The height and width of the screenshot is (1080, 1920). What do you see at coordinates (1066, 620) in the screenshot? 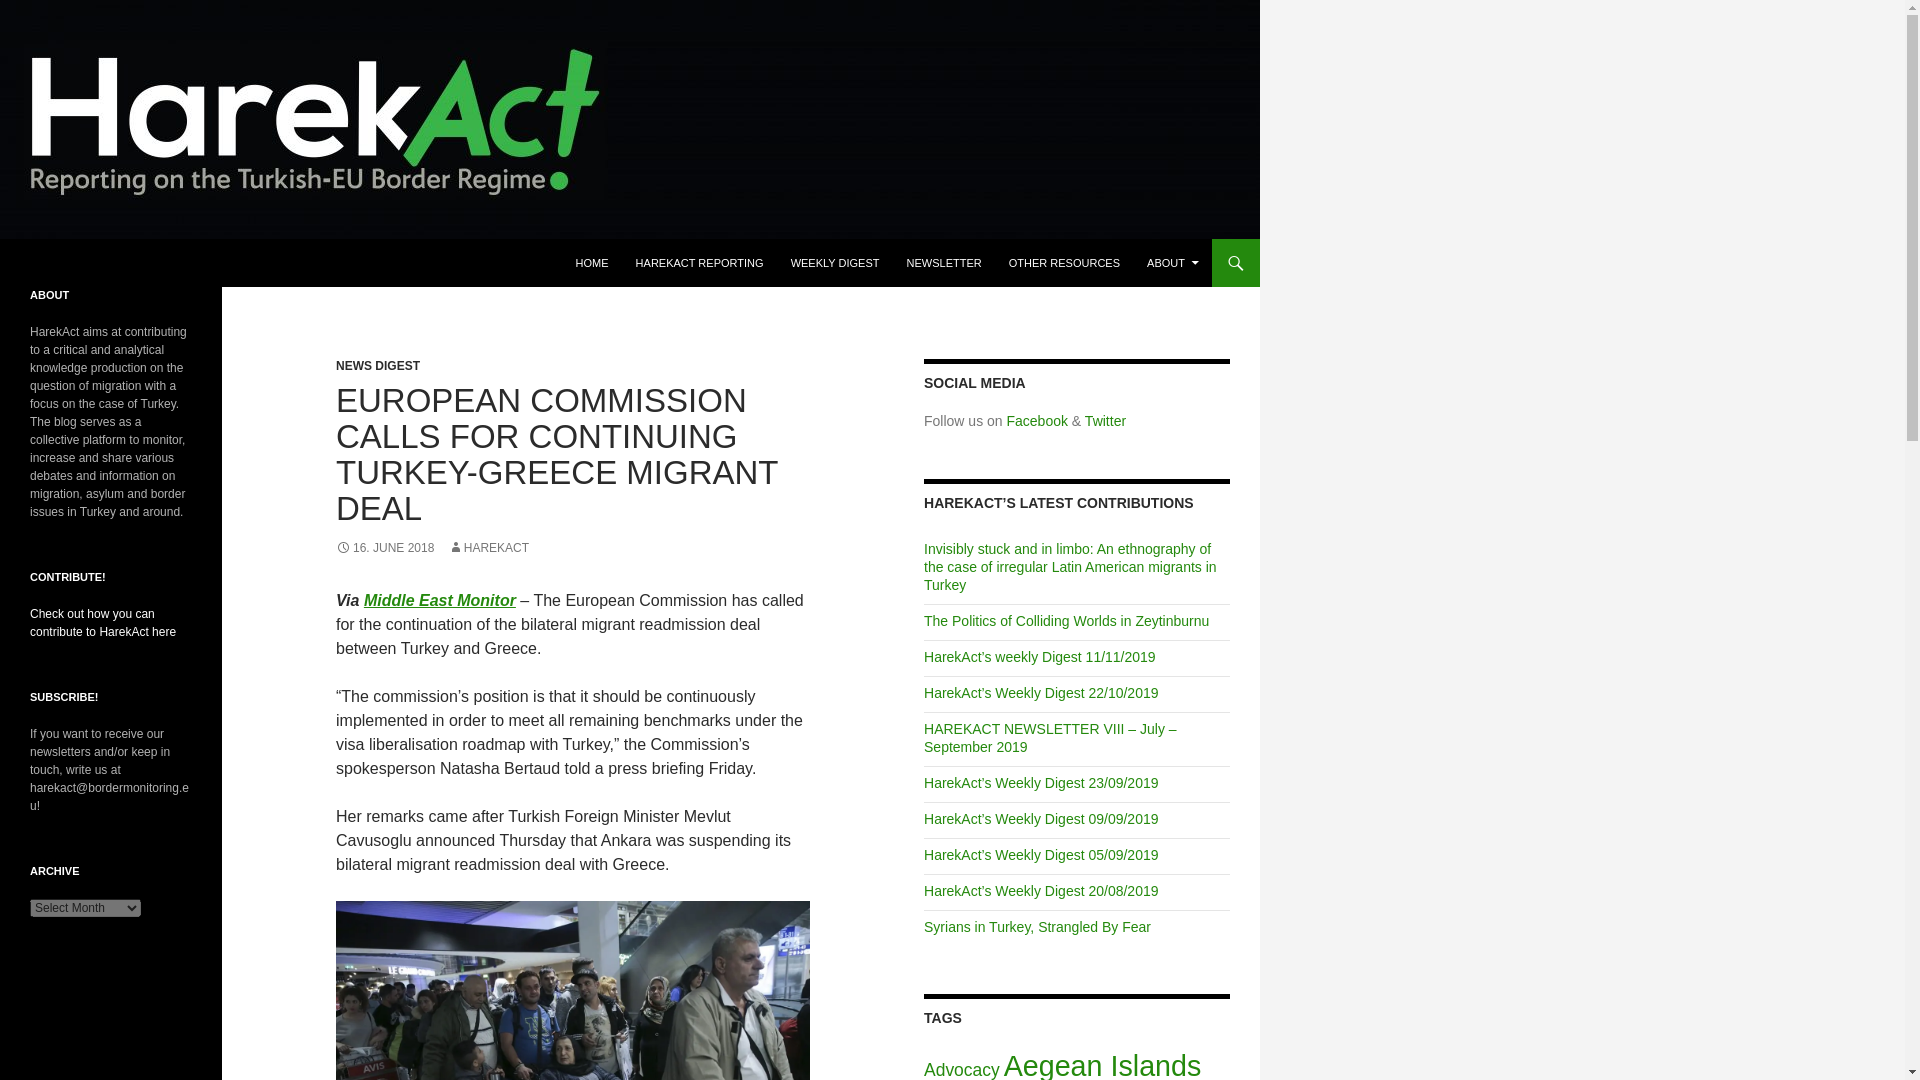
I see `The Politics of Colliding Worlds in Zeytinburnu` at bounding box center [1066, 620].